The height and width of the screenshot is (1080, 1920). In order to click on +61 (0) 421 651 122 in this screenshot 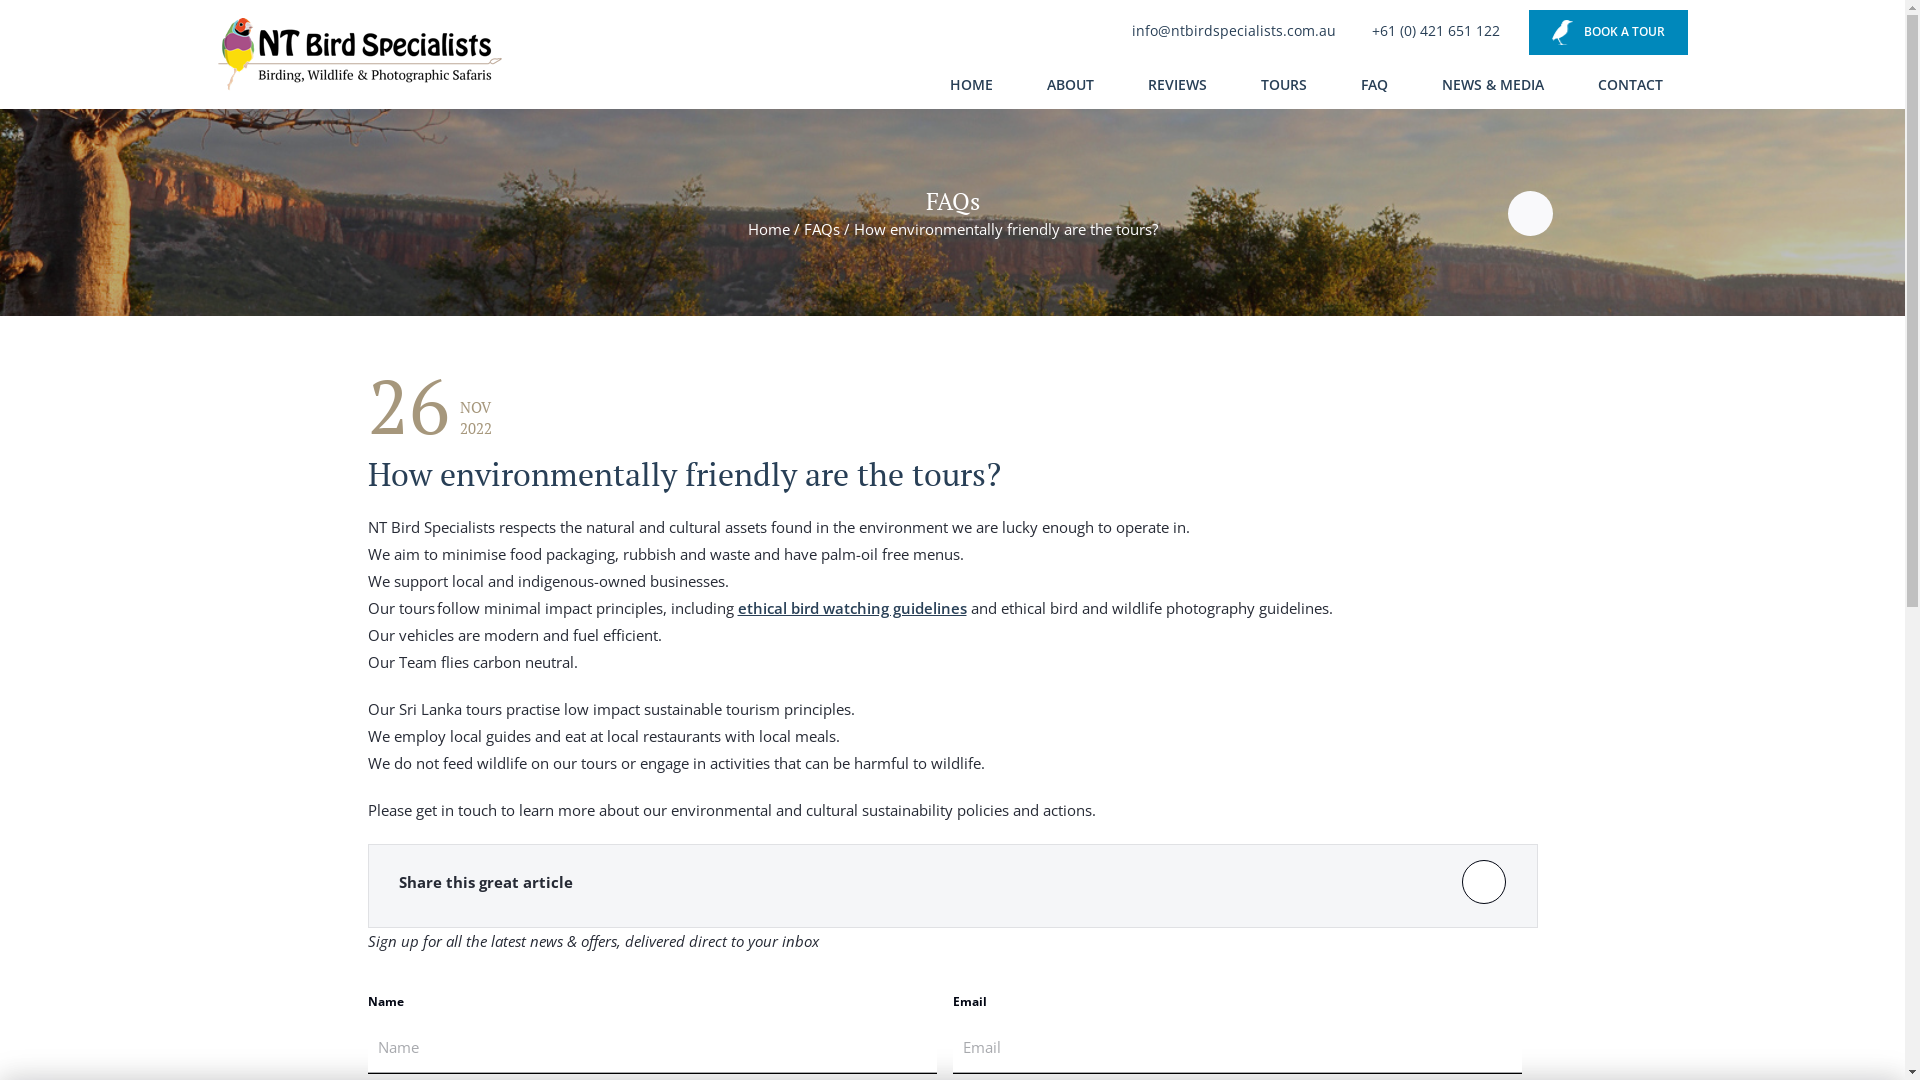, I will do `click(1432, 30)`.